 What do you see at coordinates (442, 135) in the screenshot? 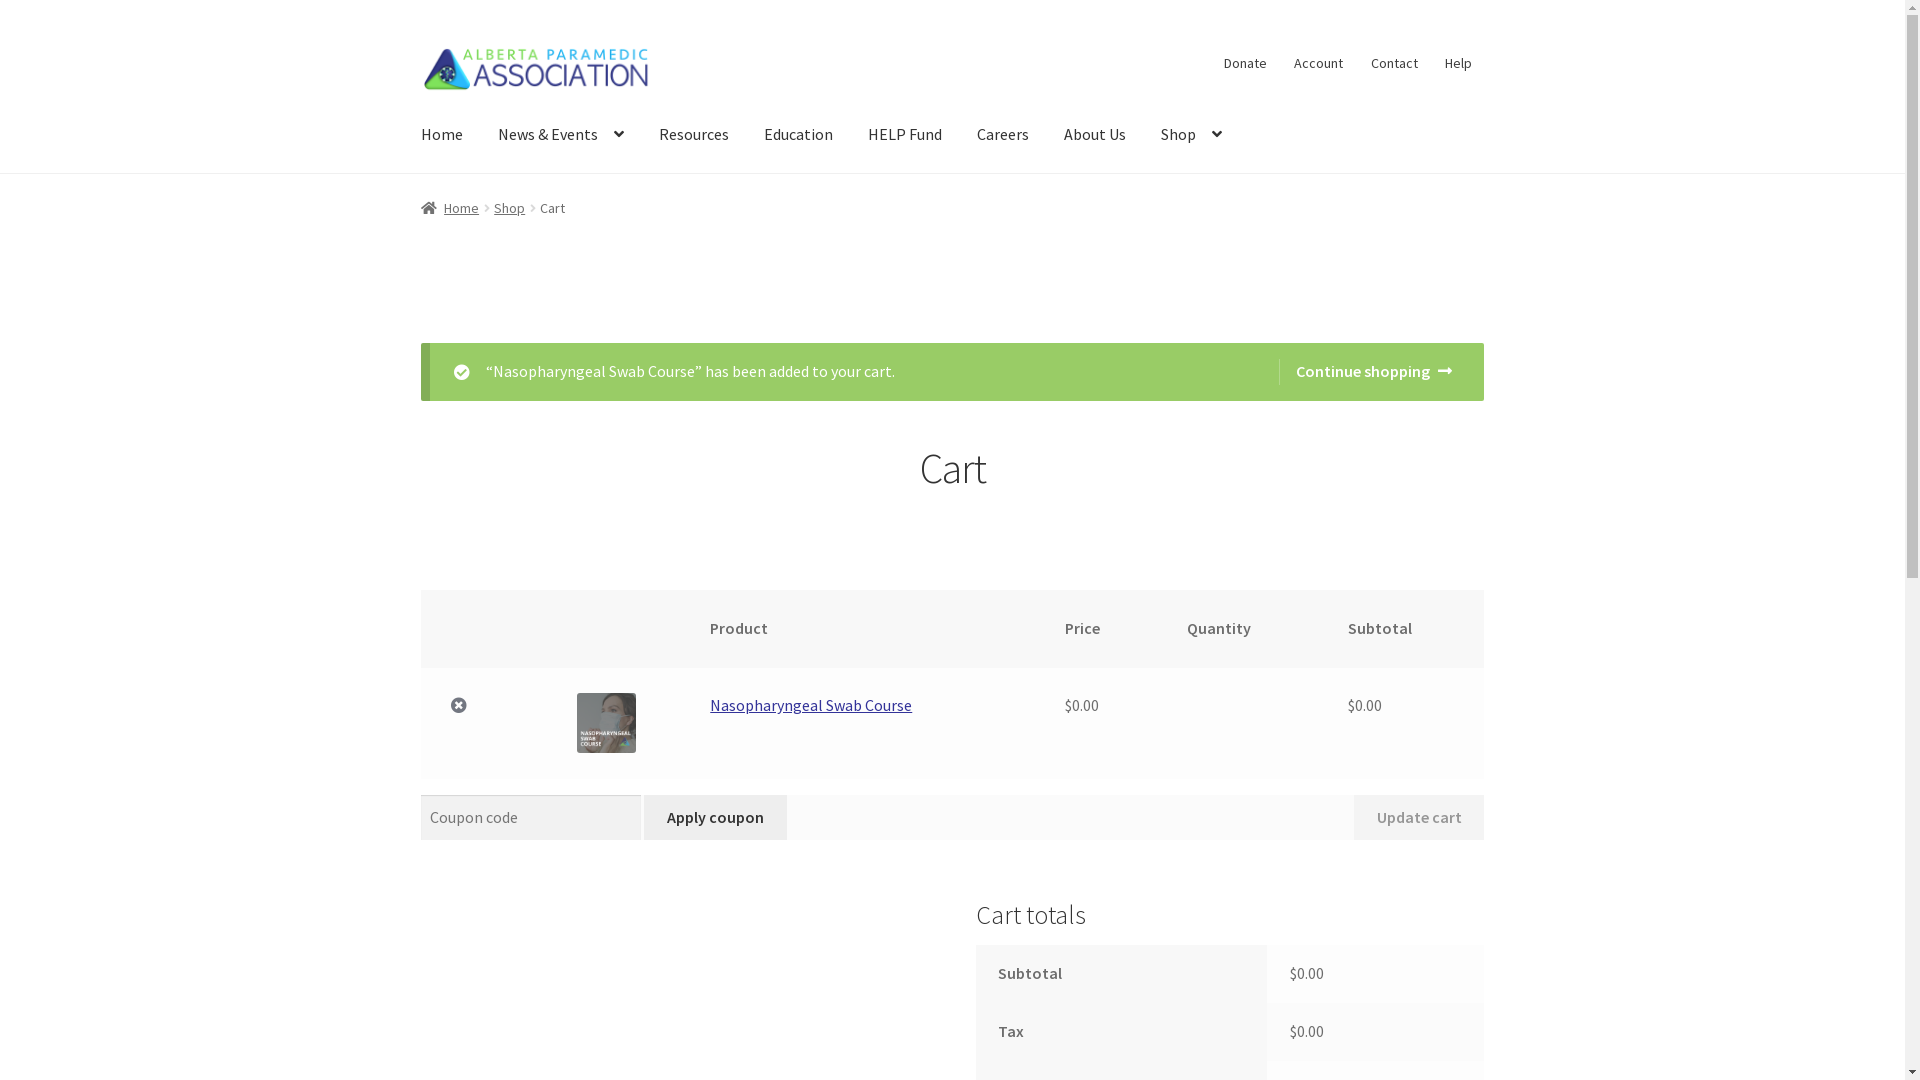
I see `Home` at bounding box center [442, 135].